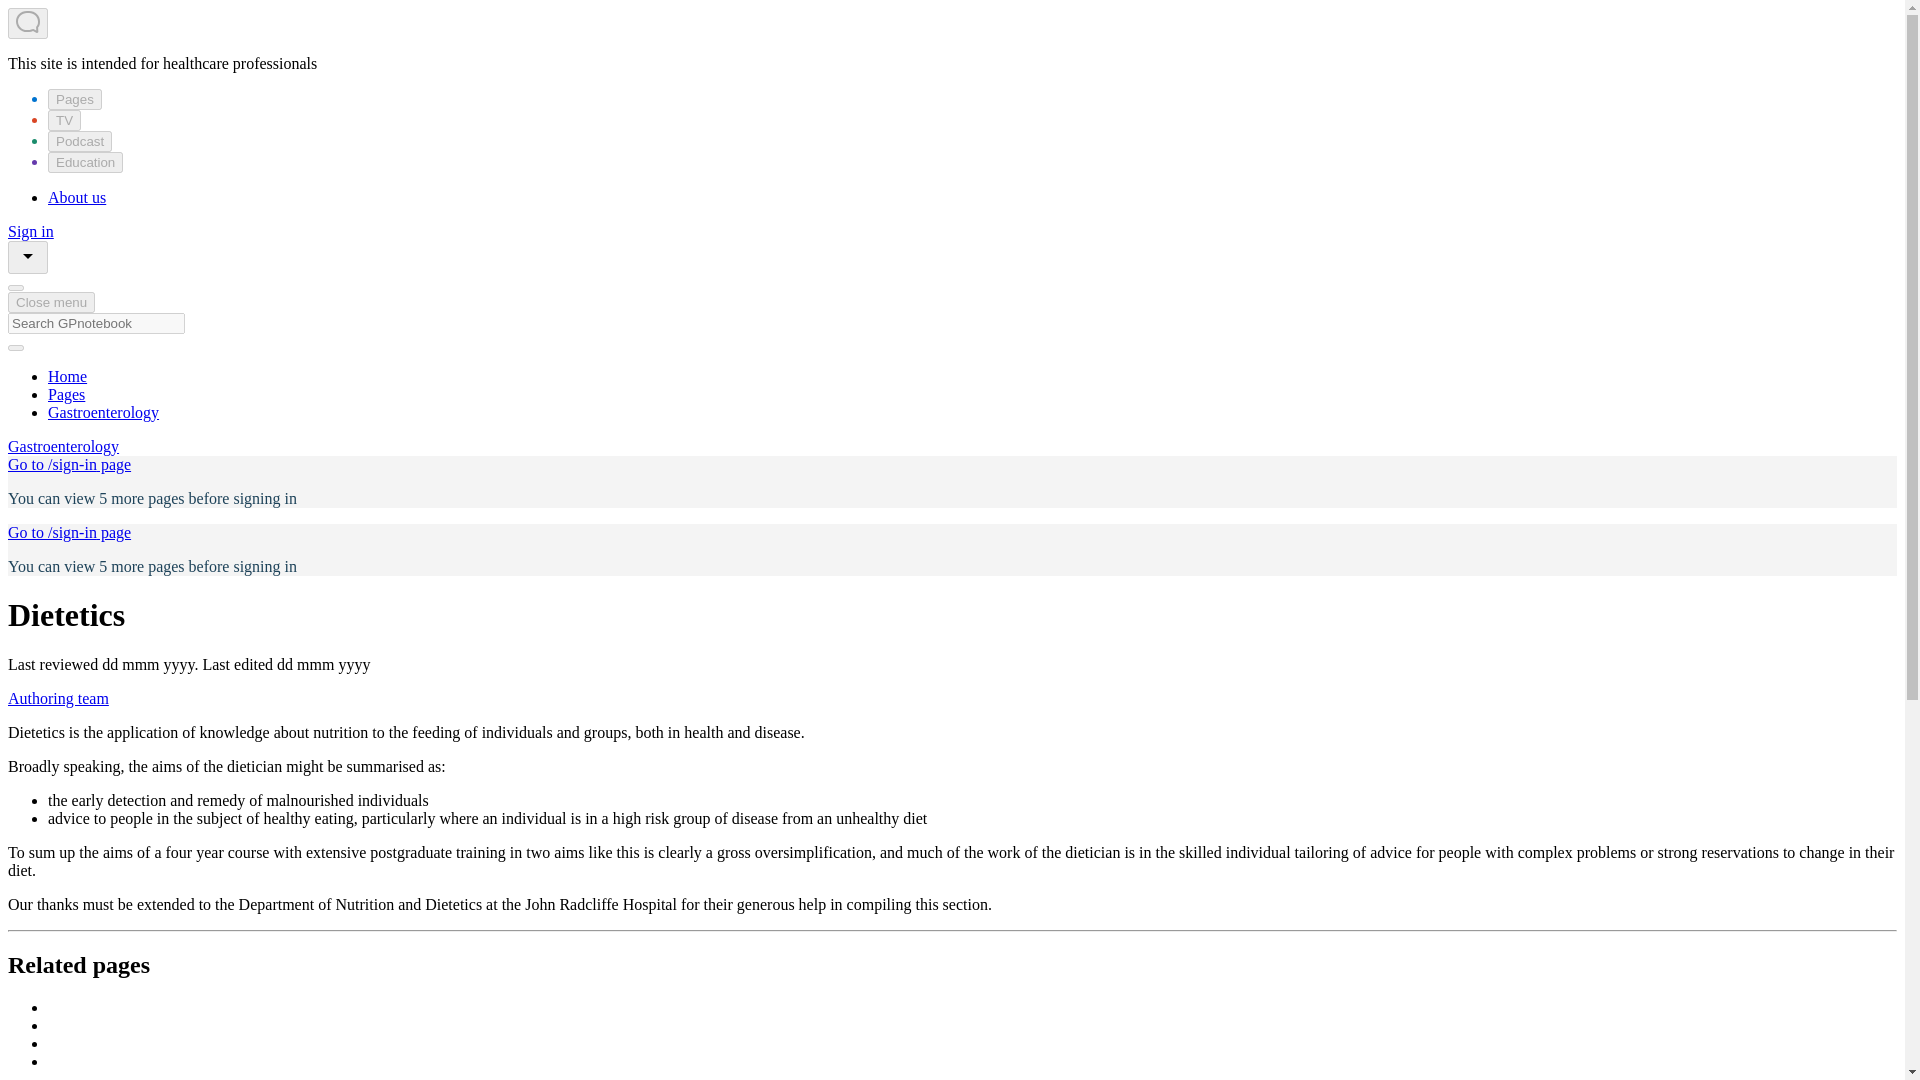 The image size is (1920, 1080). Describe the element at coordinates (74, 99) in the screenshot. I see `Pages` at that location.